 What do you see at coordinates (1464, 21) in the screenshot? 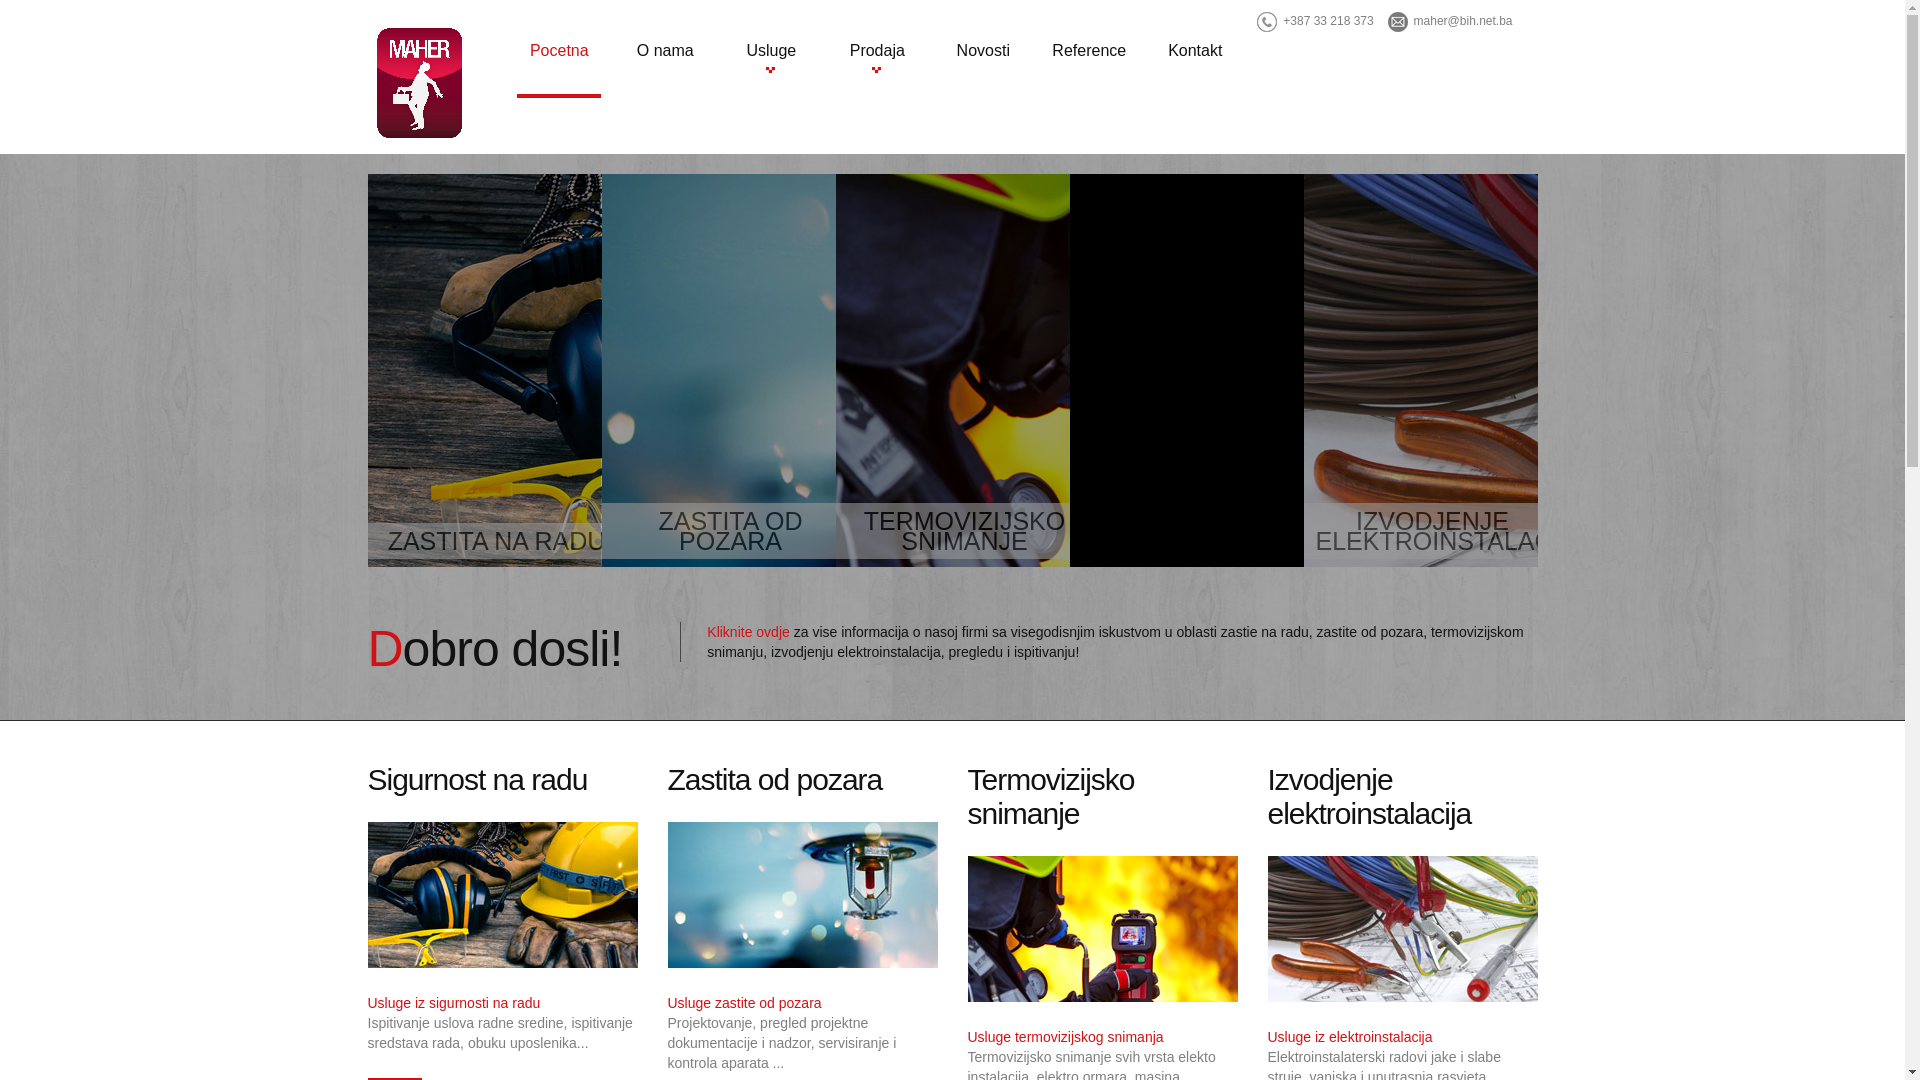
I see `maher@bih.net.ba` at bounding box center [1464, 21].